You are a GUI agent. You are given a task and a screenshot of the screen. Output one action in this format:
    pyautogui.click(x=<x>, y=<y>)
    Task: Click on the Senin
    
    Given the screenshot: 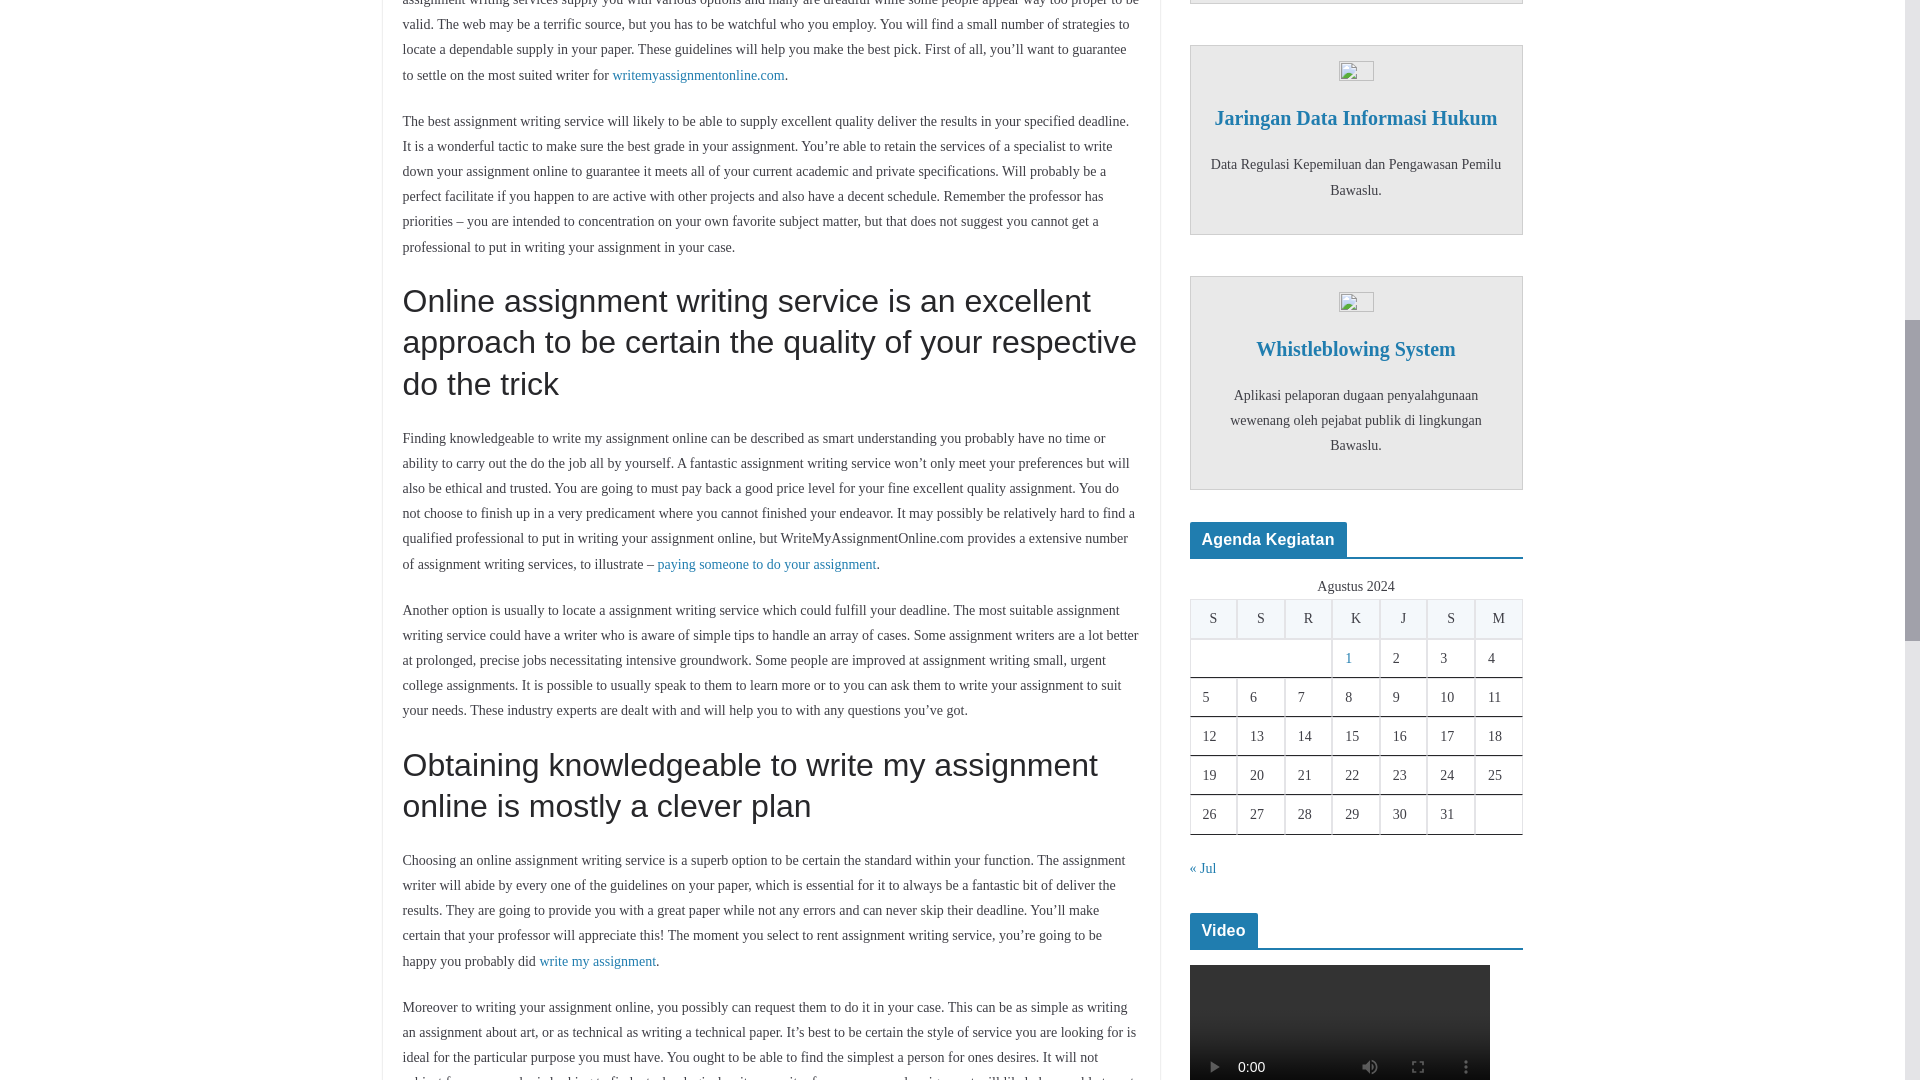 What is the action you would take?
    pyautogui.click(x=1214, y=618)
    